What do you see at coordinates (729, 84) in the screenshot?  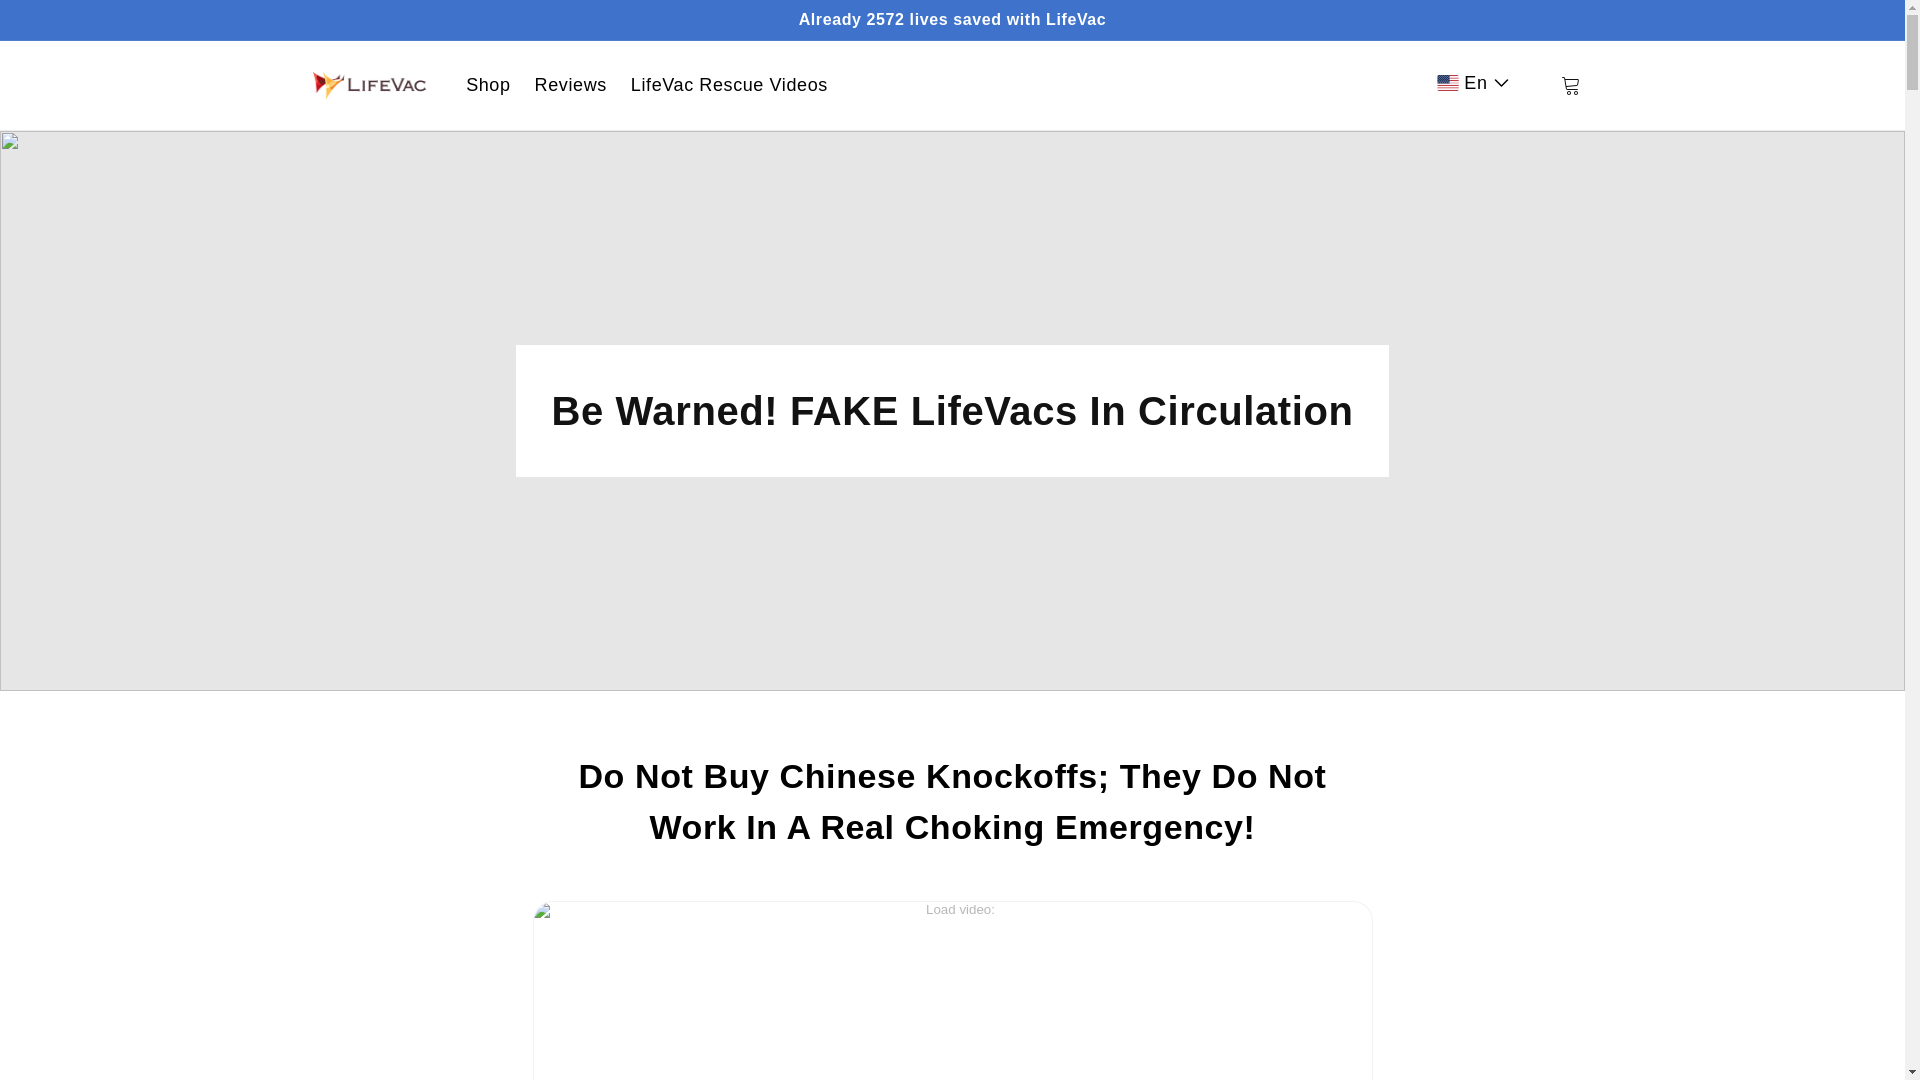 I see `LifeVac Rescue Videos` at bounding box center [729, 84].